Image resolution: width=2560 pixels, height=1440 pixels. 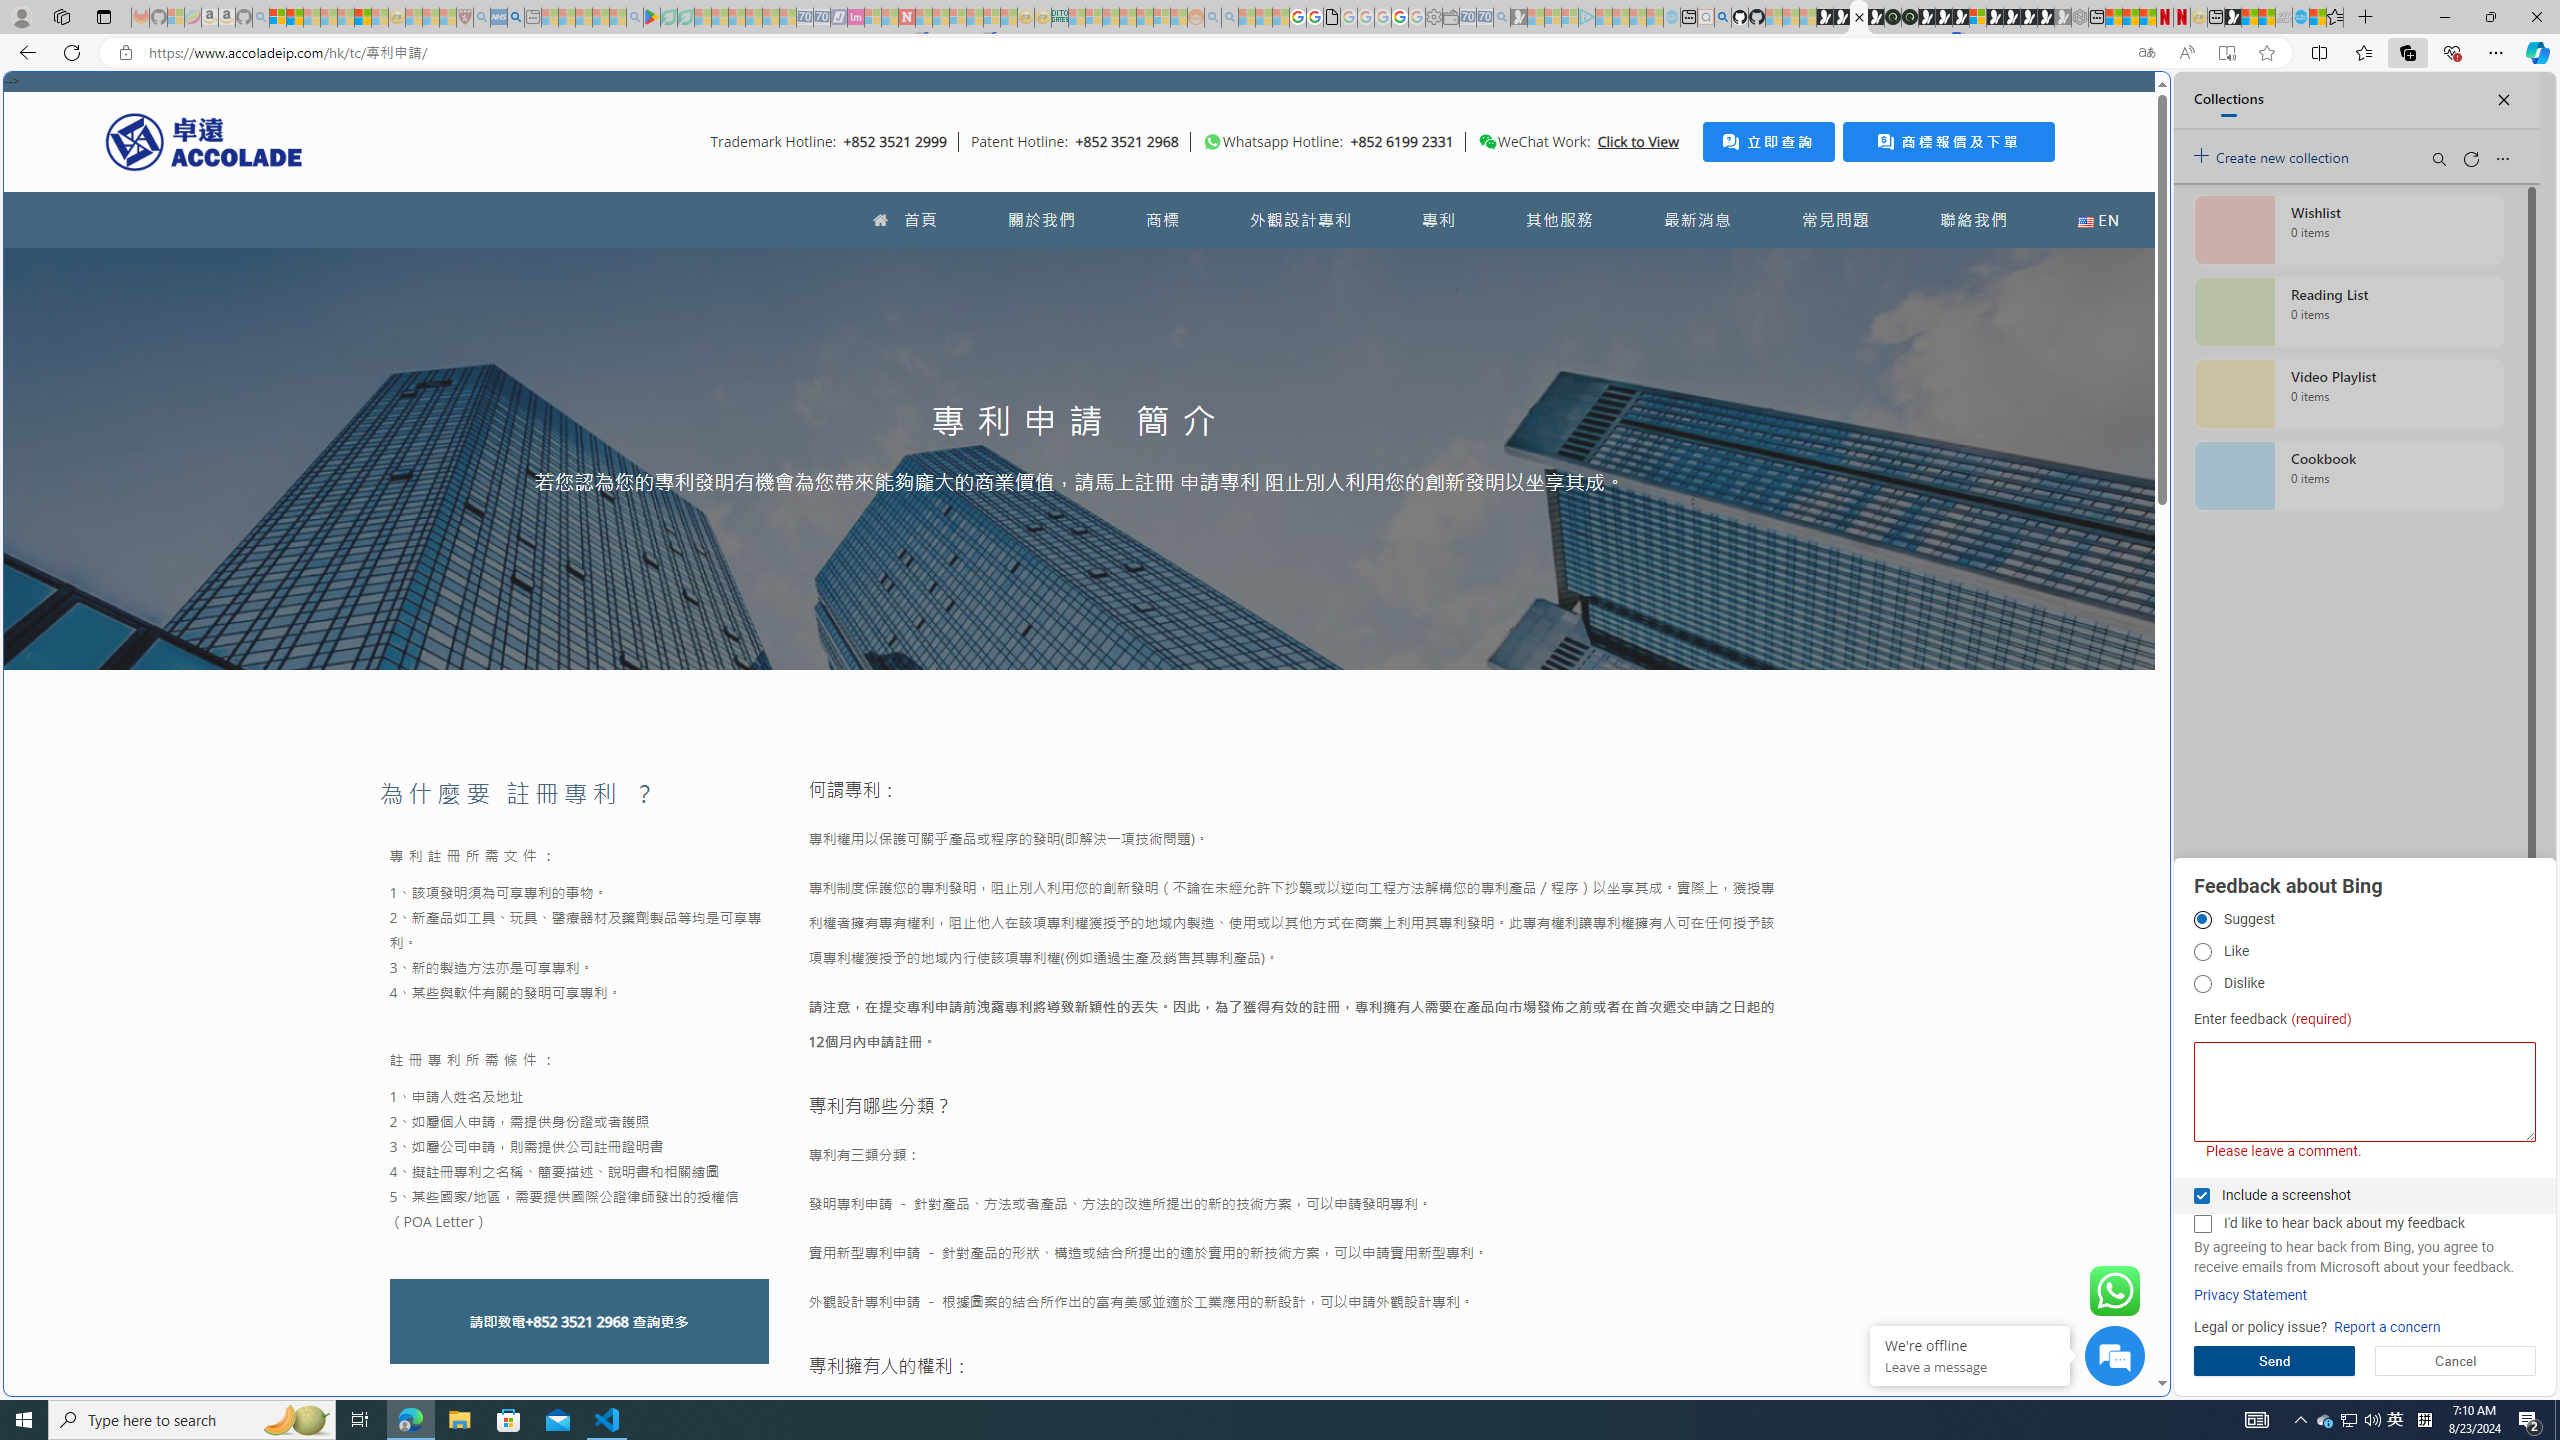 What do you see at coordinates (1944, 17) in the screenshot?
I see `Play Cave FRVR in your browser | Games from Microsoft Start` at bounding box center [1944, 17].